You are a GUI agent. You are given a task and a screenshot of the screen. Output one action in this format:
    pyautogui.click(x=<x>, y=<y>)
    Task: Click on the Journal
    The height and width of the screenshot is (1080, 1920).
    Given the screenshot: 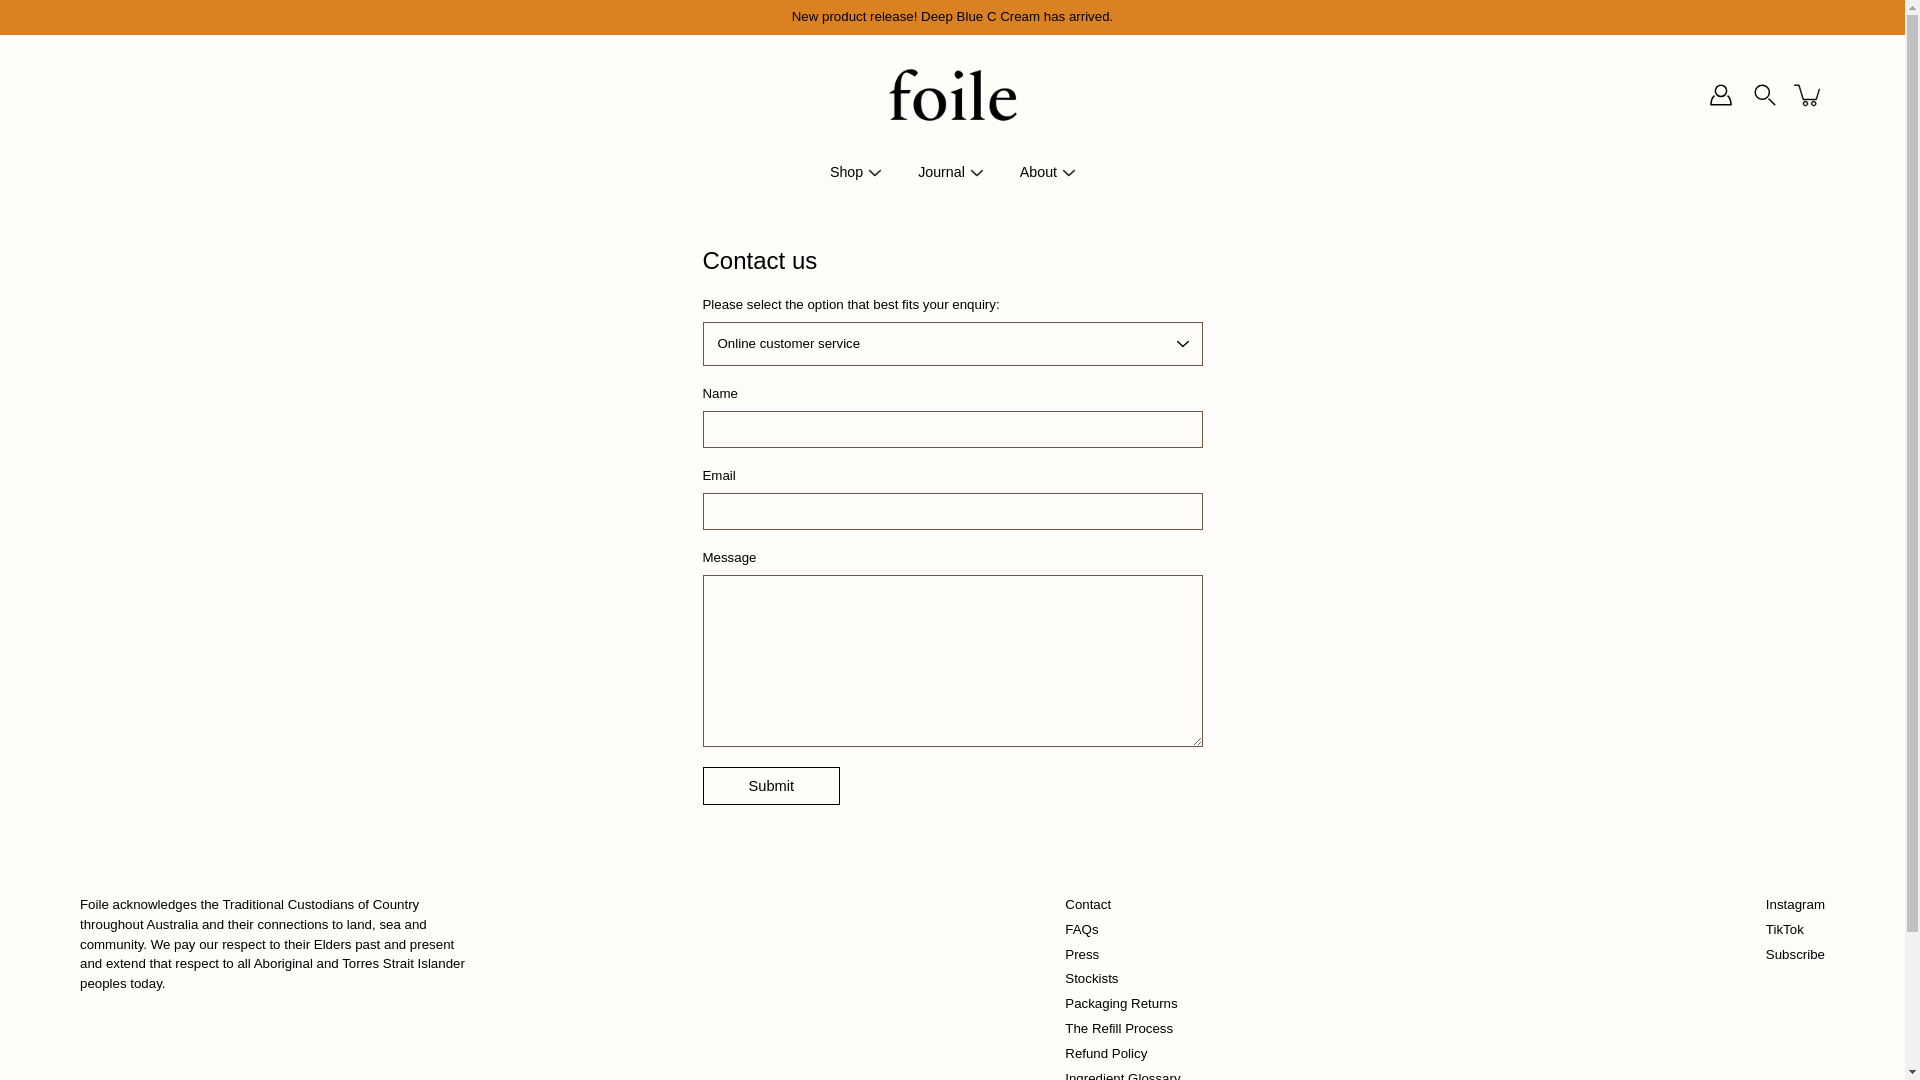 What is the action you would take?
    pyautogui.click(x=941, y=172)
    